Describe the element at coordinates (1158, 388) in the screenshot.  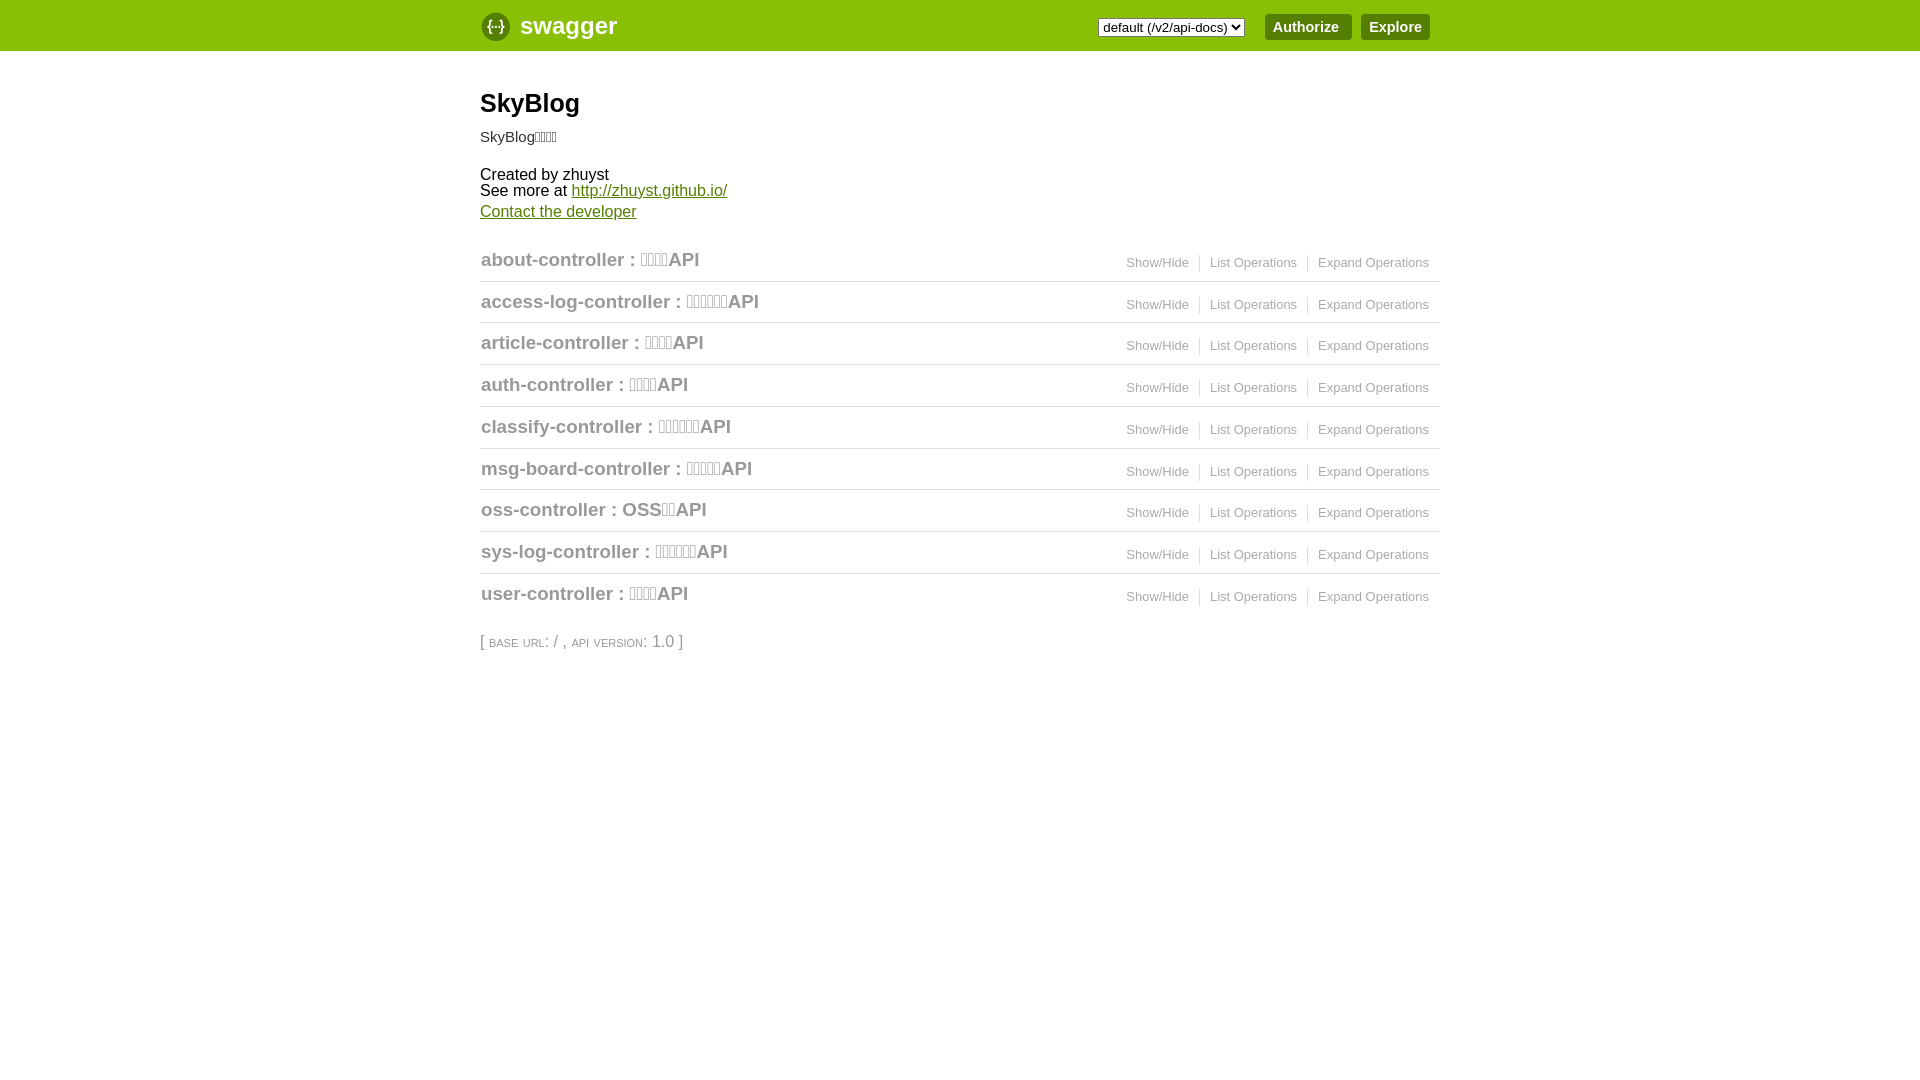
I see `Show/Hide` at that location.